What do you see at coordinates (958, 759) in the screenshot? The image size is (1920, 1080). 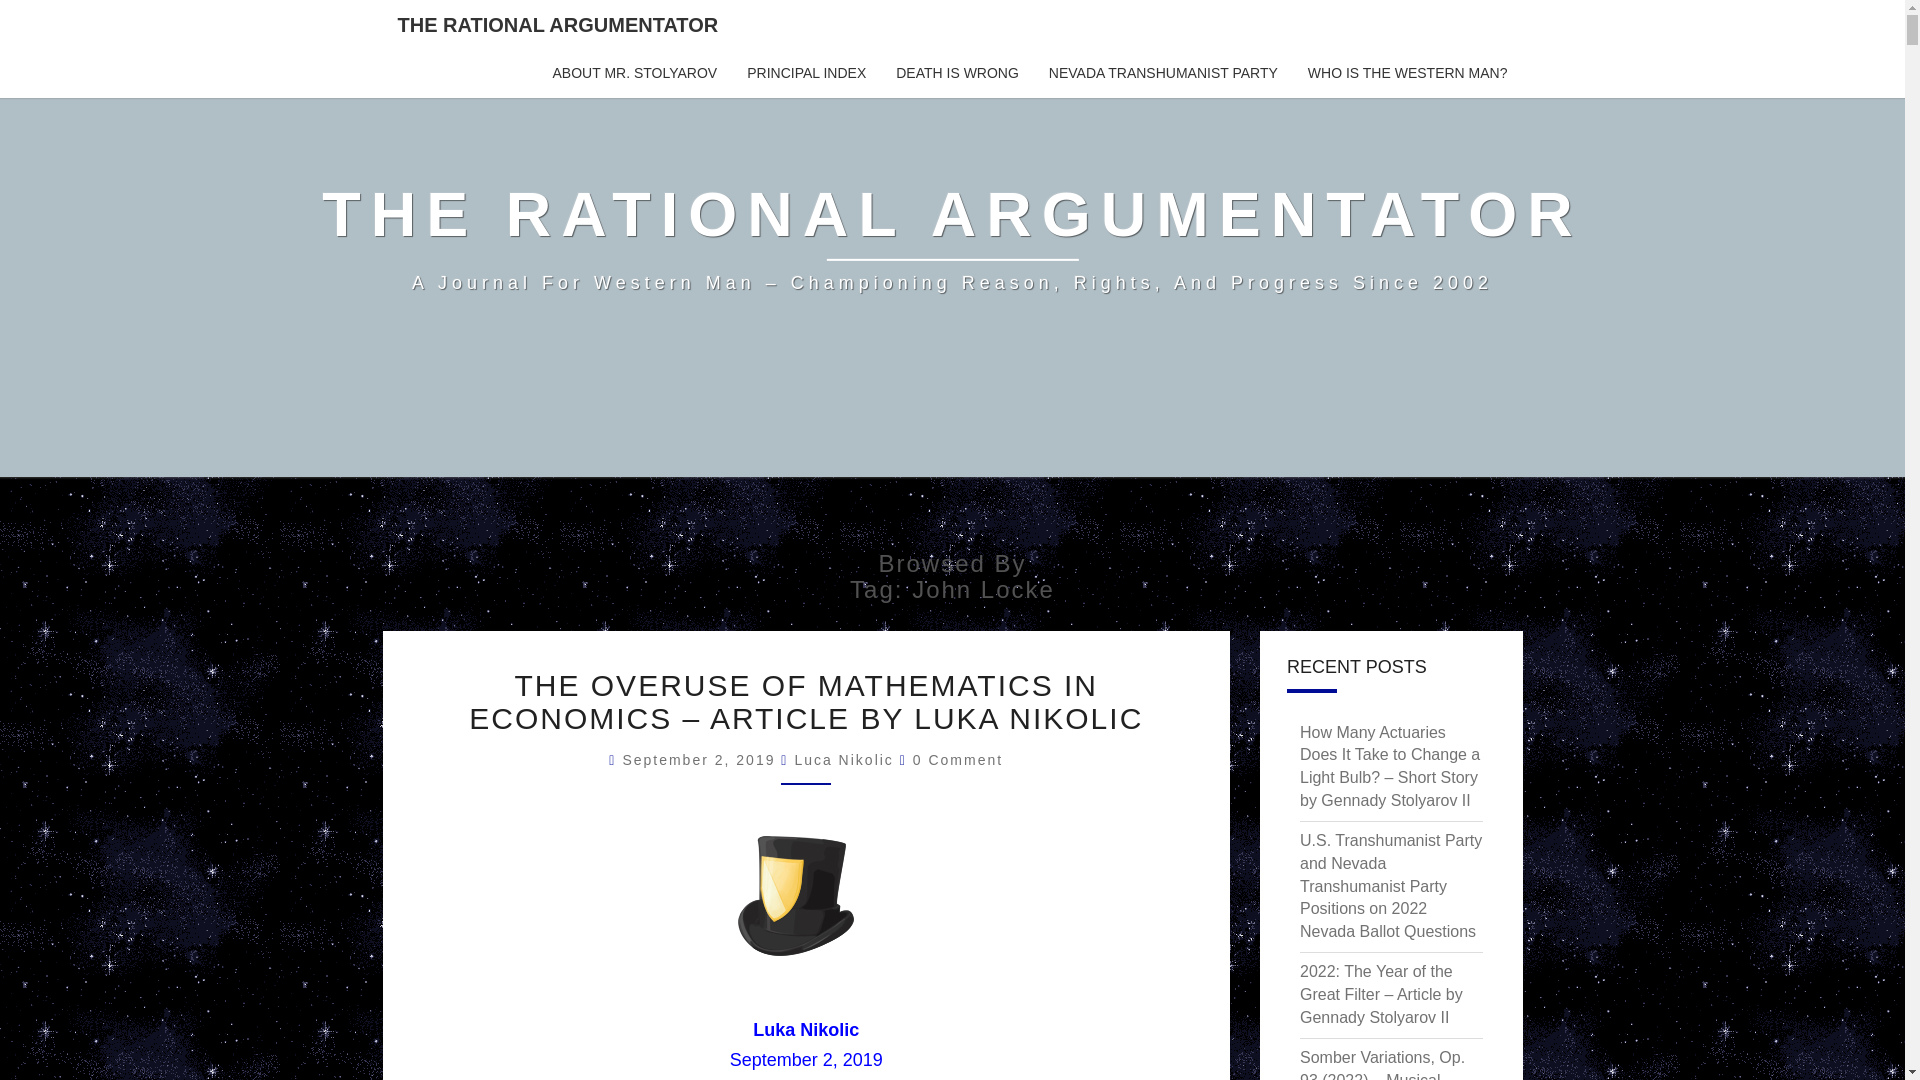 I see `0 Comment` at bounding box center [958, 759].